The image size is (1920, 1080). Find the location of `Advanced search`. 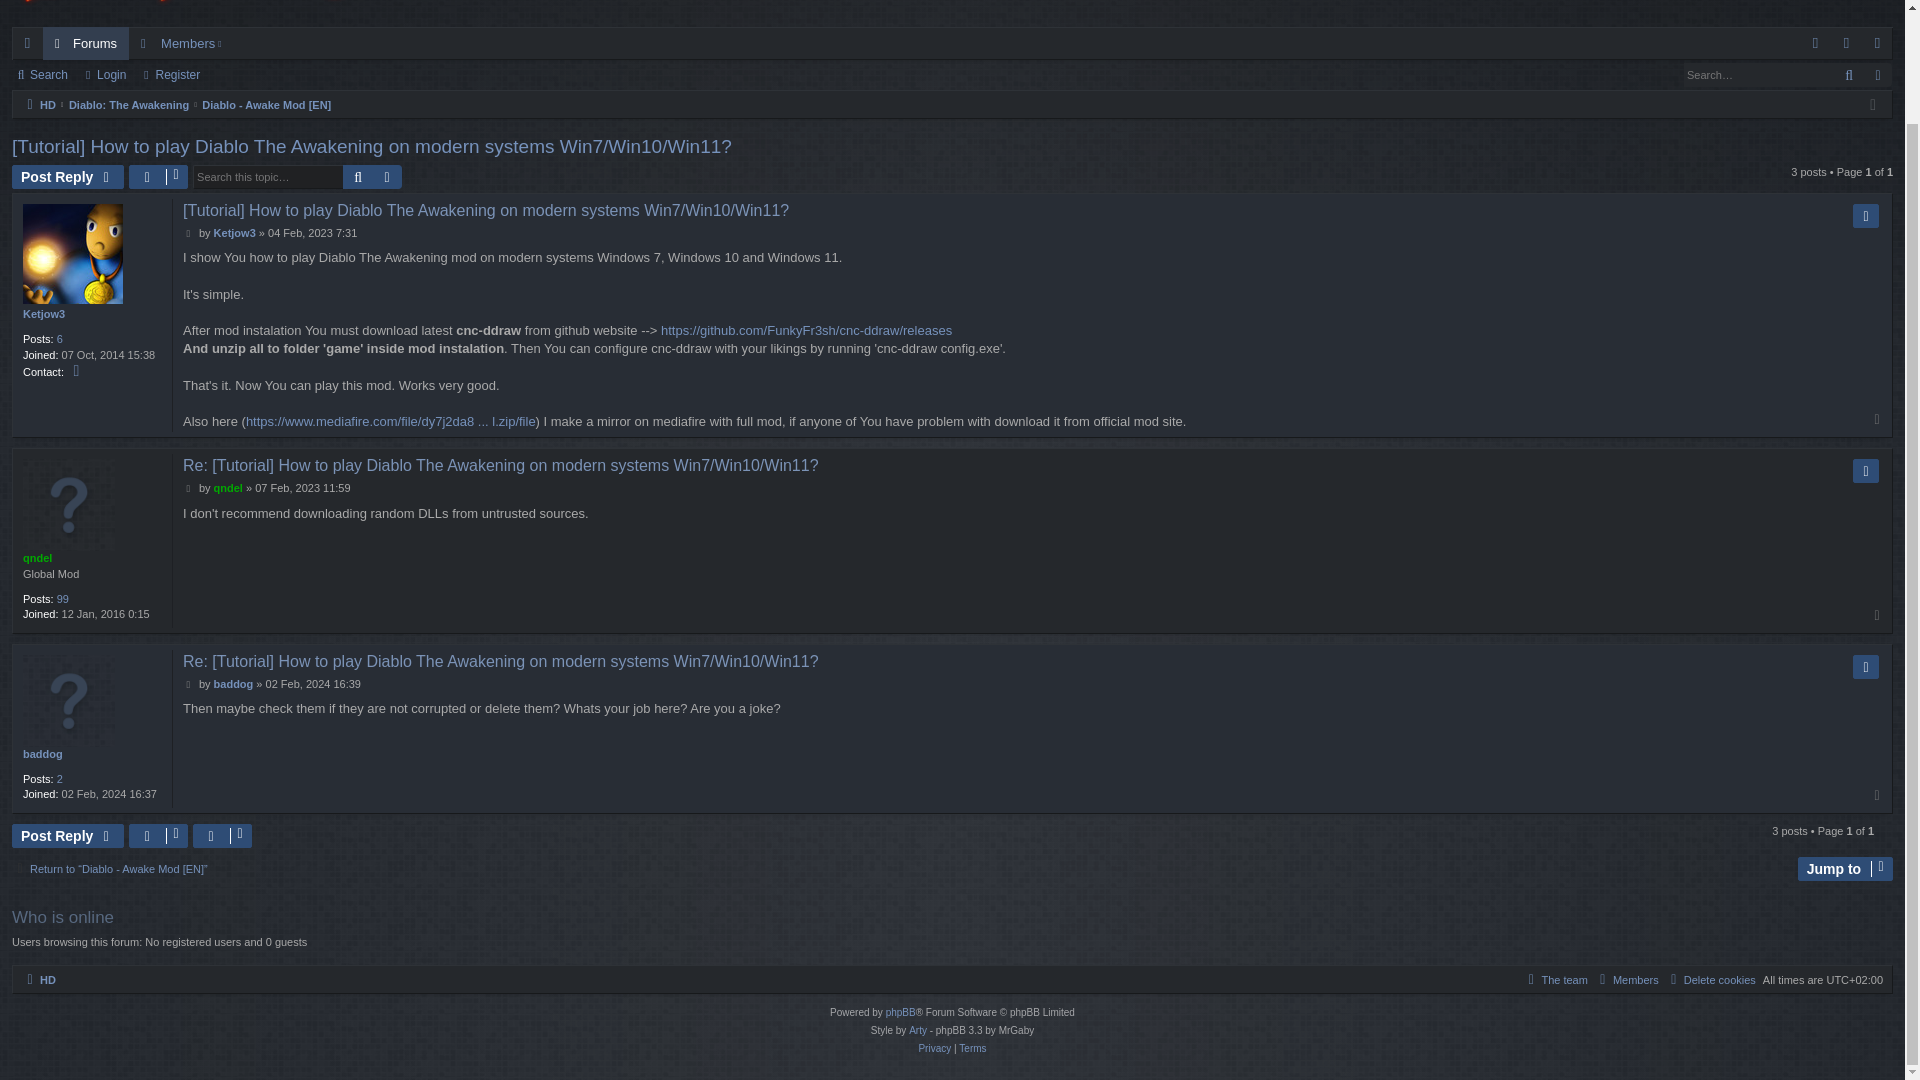

Advanced search is located at coordinates (1878, 74).